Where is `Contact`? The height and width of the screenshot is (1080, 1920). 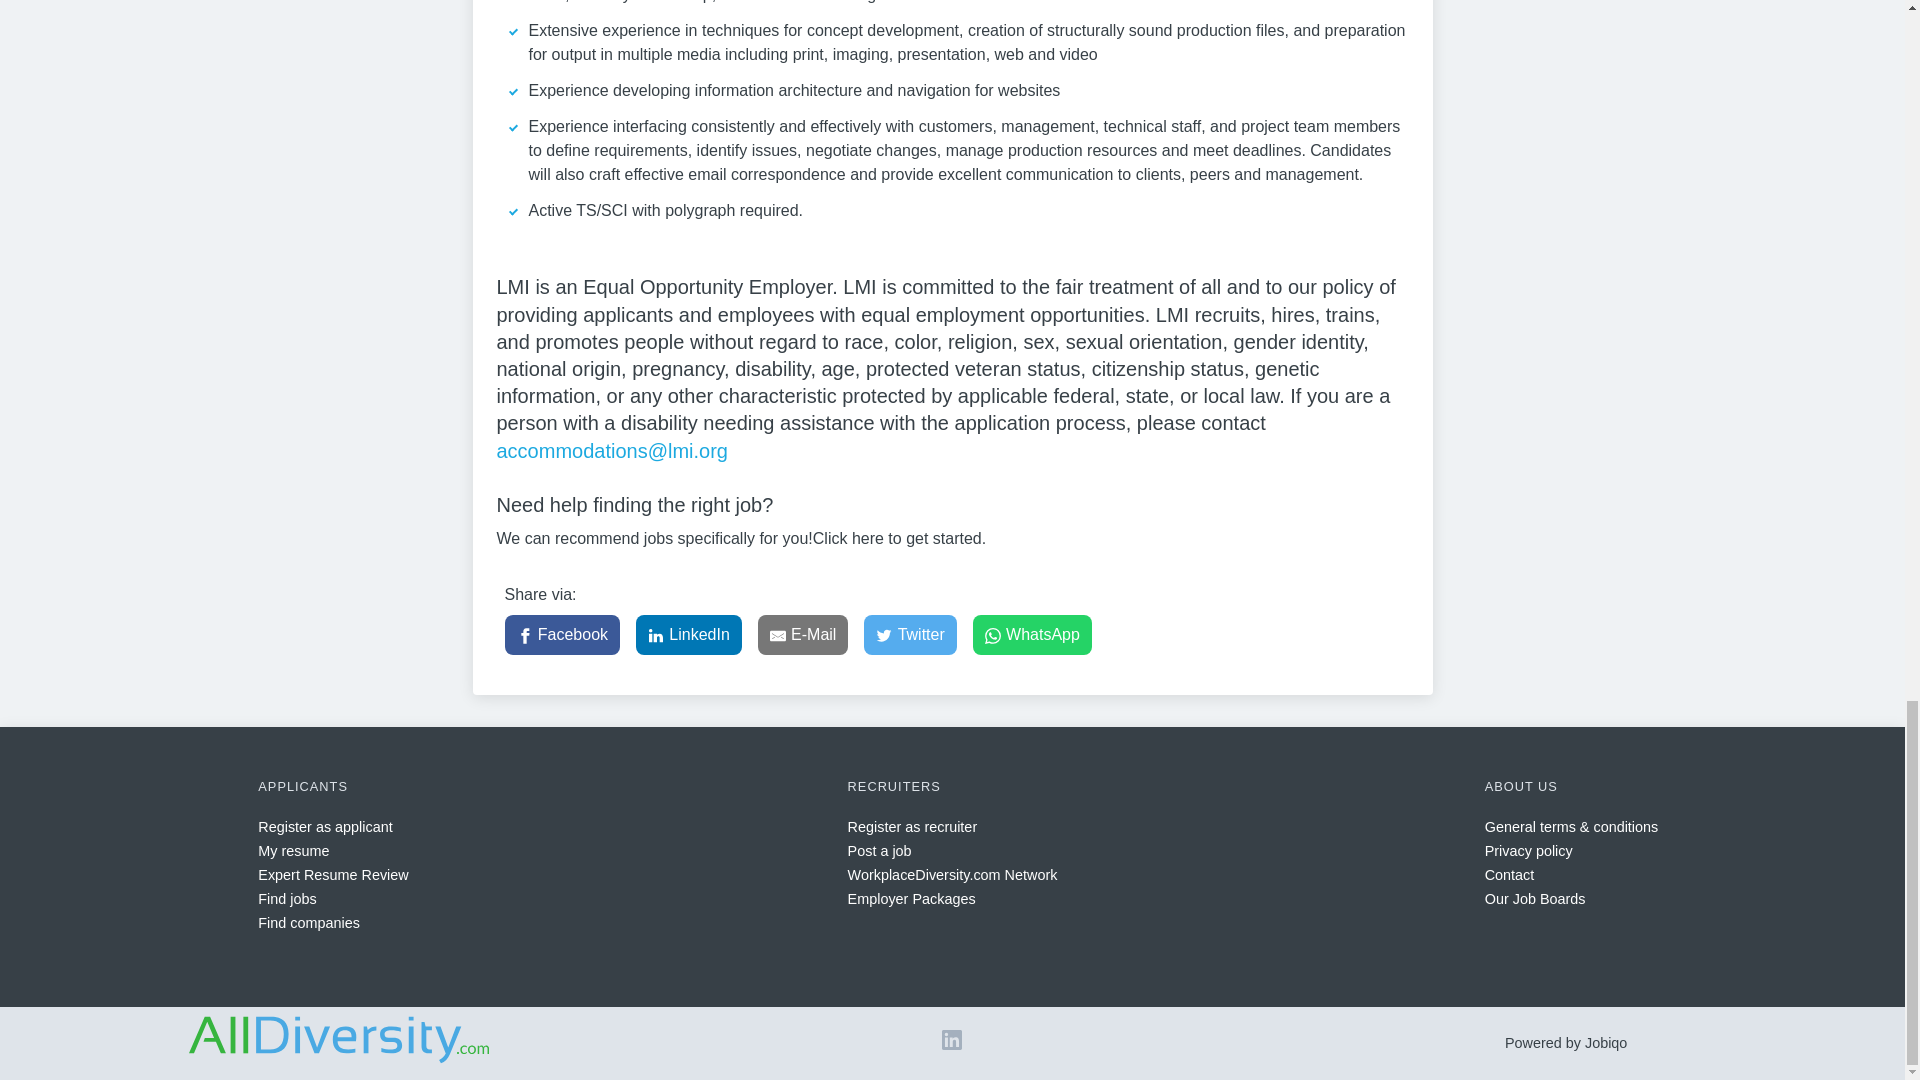
Contact is located at coordinates (1509, 875).